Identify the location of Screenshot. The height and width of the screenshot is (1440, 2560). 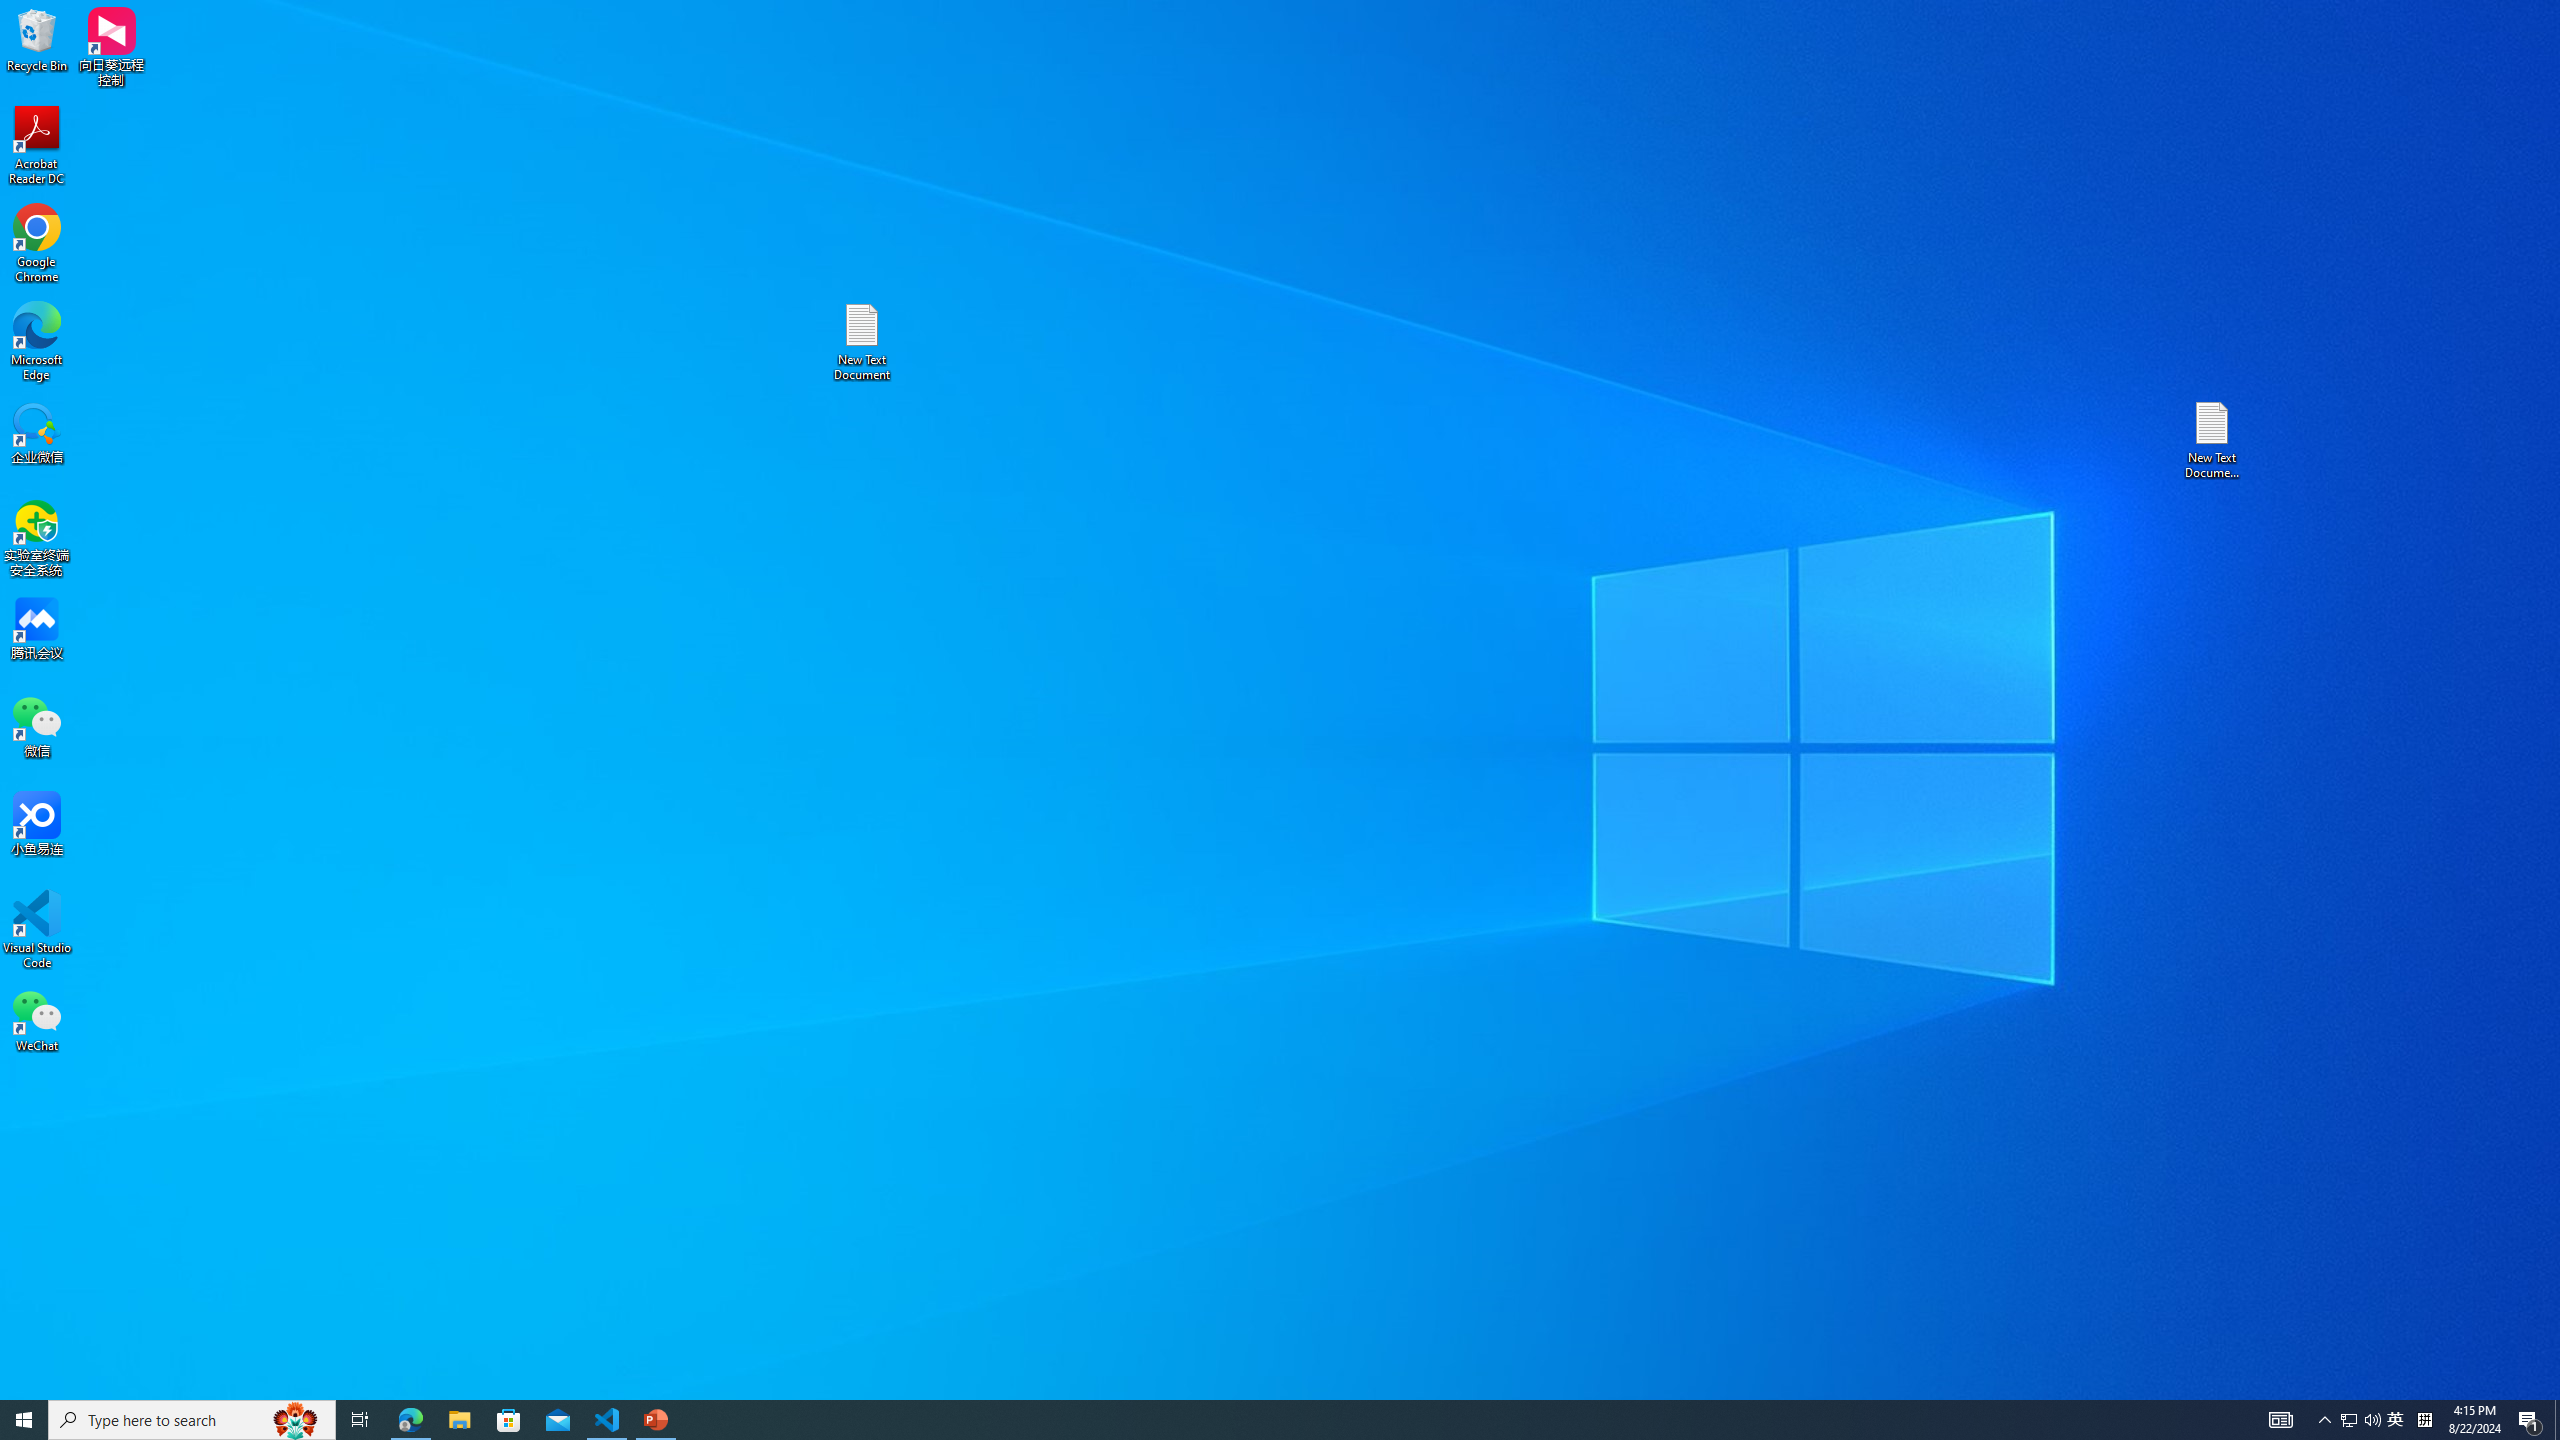
(202, 103).